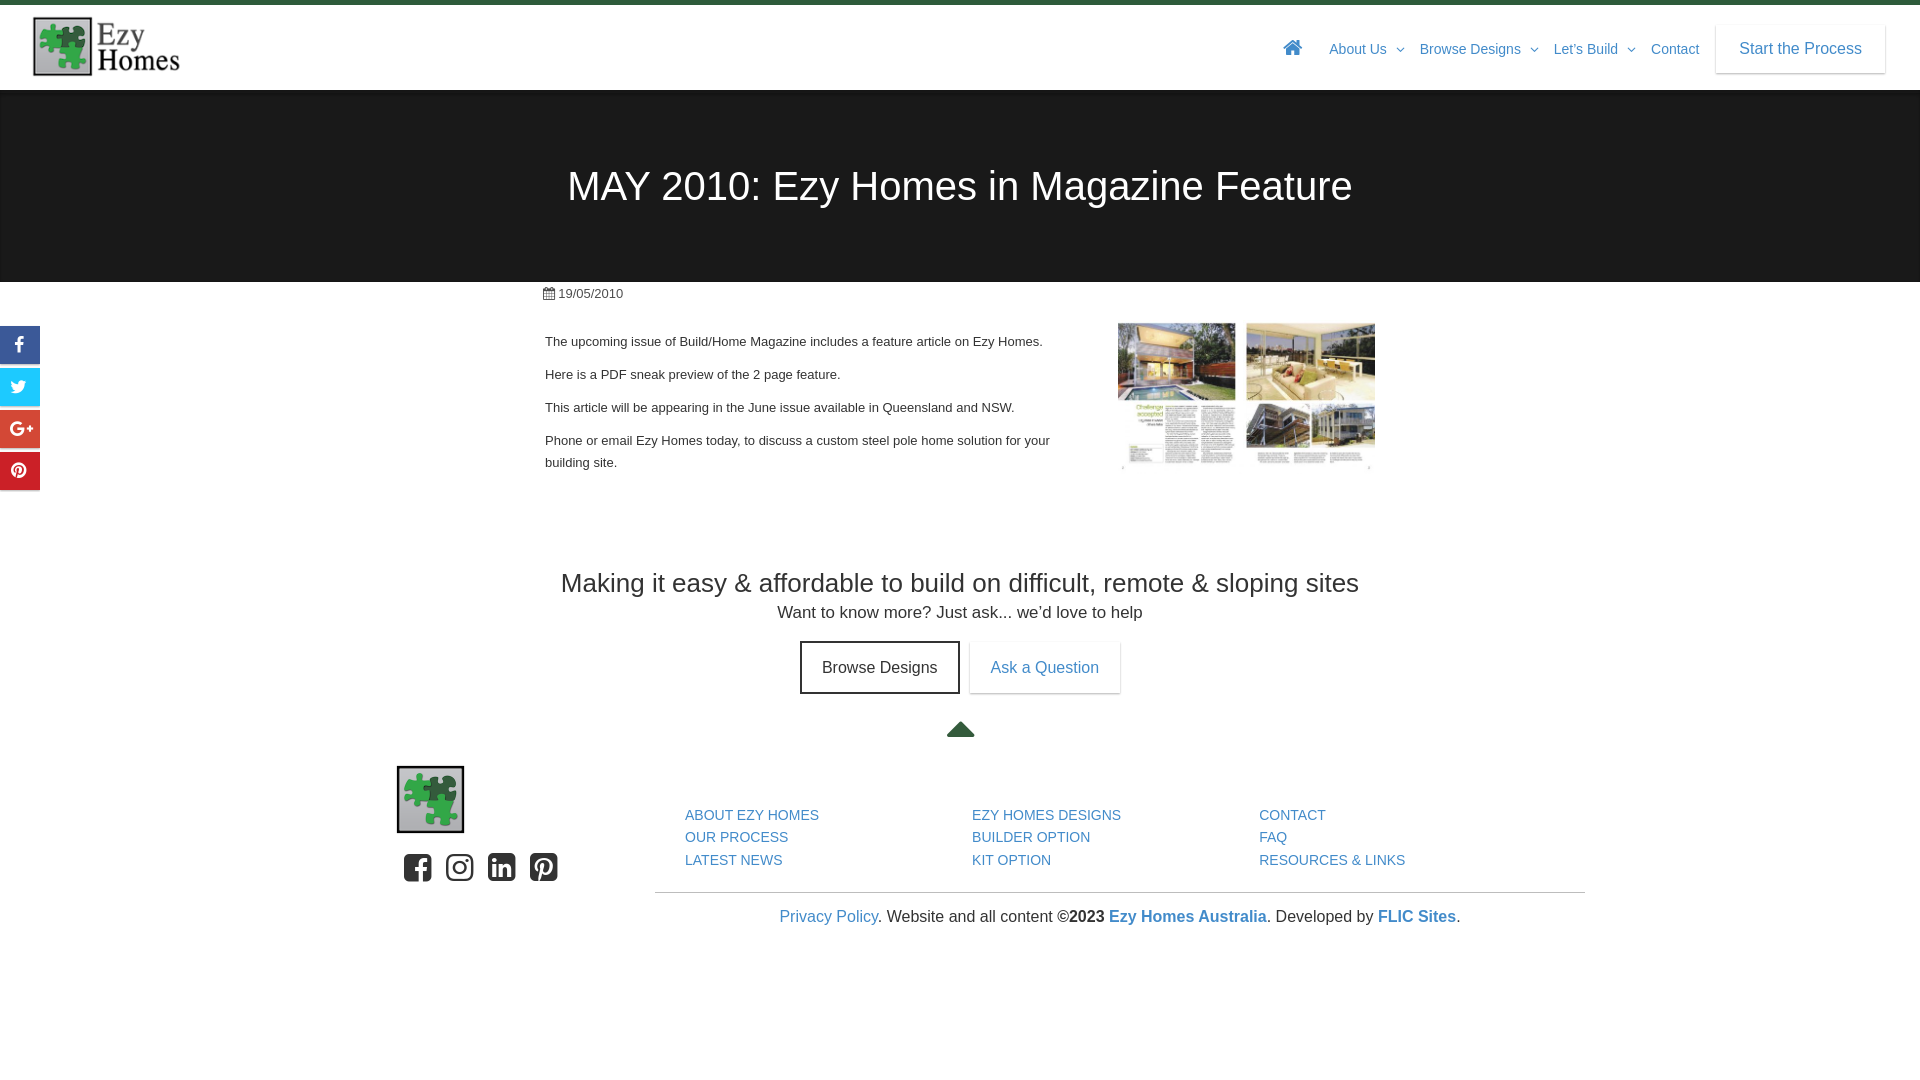 This screenshot has width=1920, height=1080. What do you see at coordinates (1046, 668) in the screenshot?
I see `Ask a Question` at bounding box center [1046, 668].